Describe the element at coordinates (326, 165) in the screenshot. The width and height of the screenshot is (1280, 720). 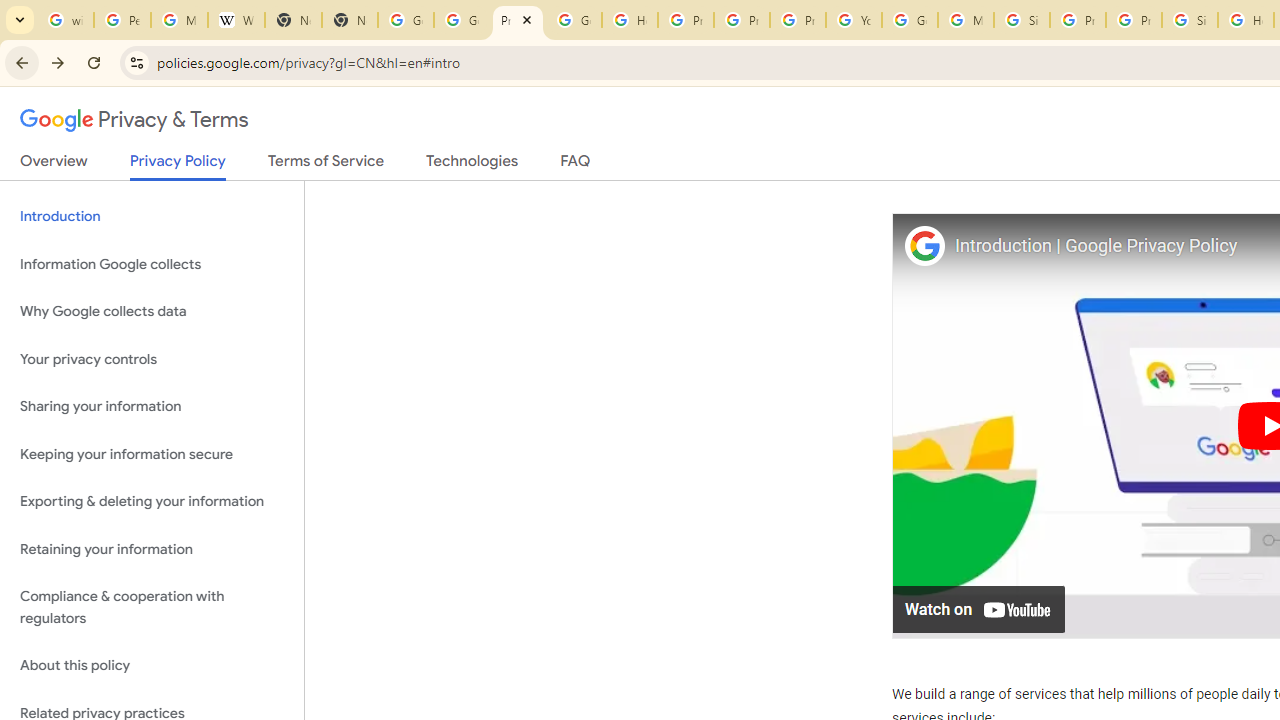
I see `Terms of Service` at that location.